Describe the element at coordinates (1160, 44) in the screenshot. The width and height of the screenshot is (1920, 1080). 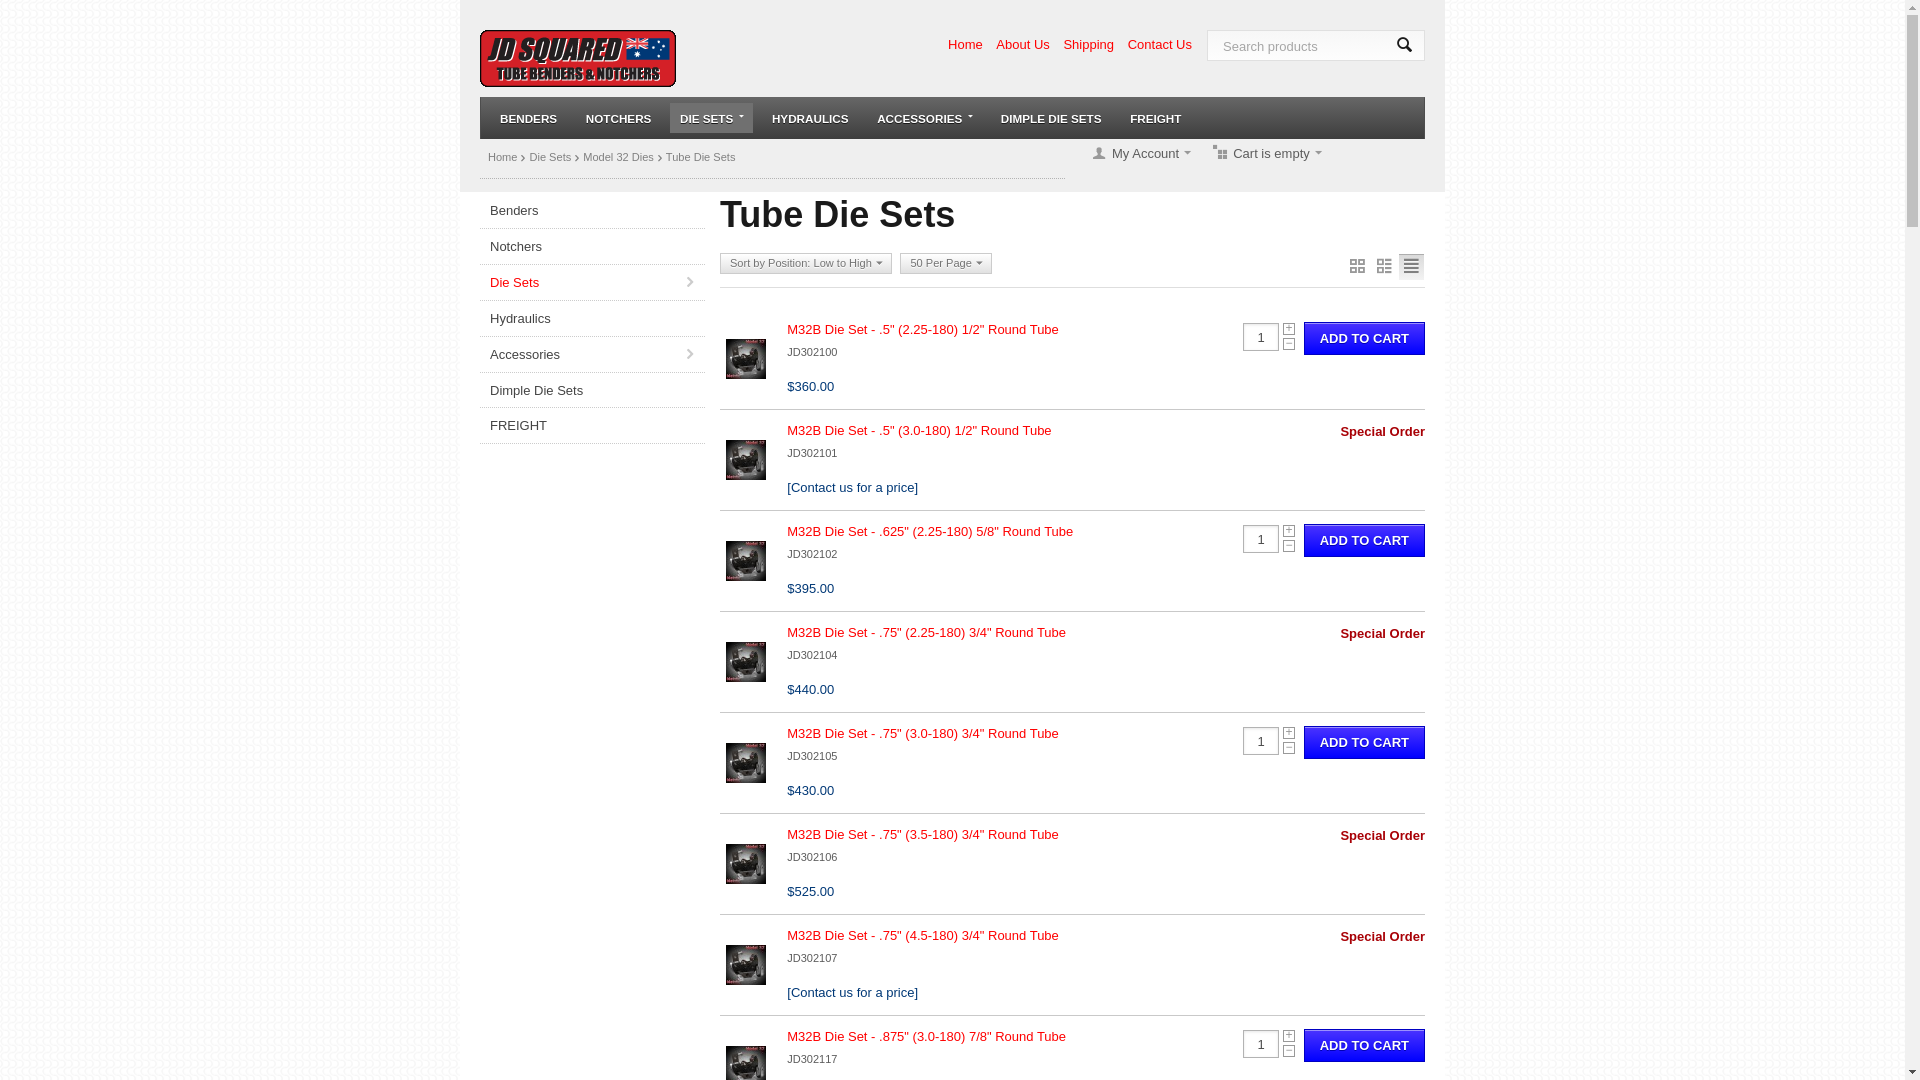
I see `Contact Us` at that location.